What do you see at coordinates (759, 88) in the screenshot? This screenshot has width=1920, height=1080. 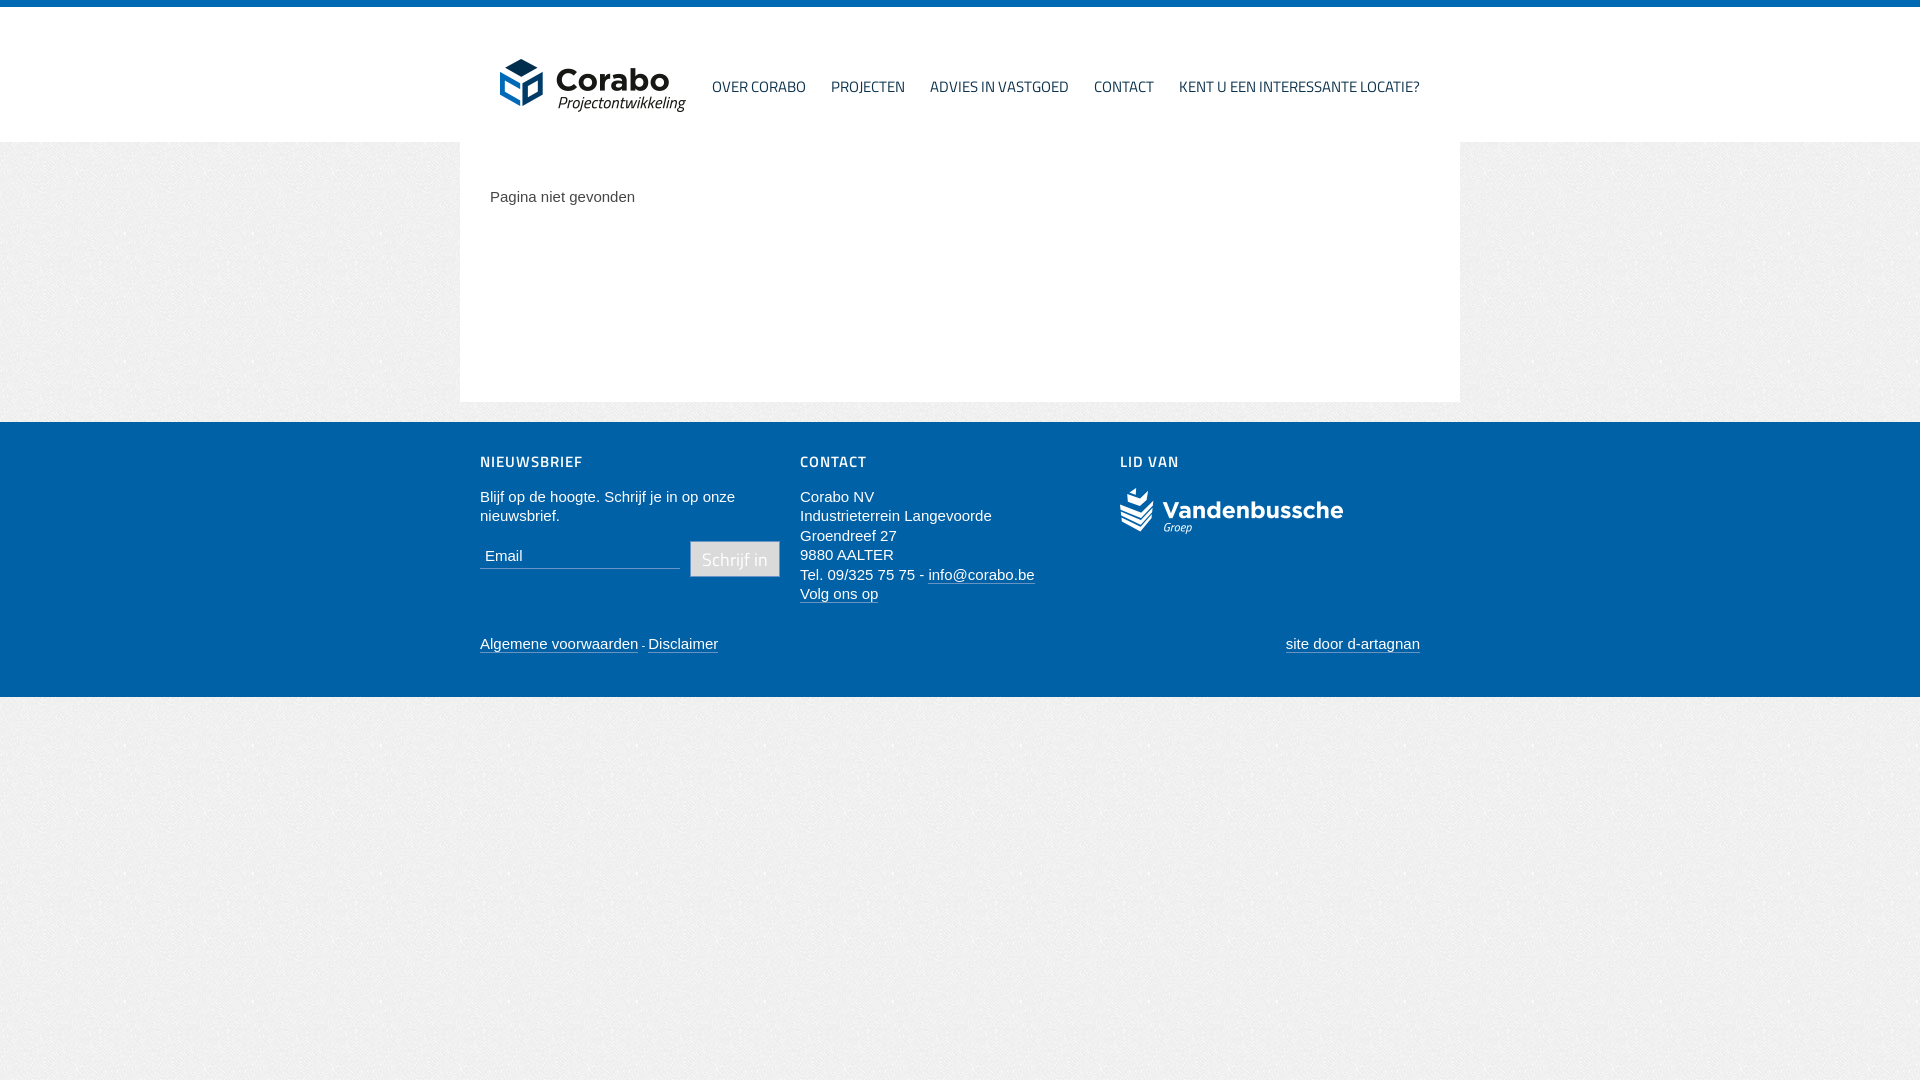 I see `OVER CORABO` at bounding box center [759, 88].